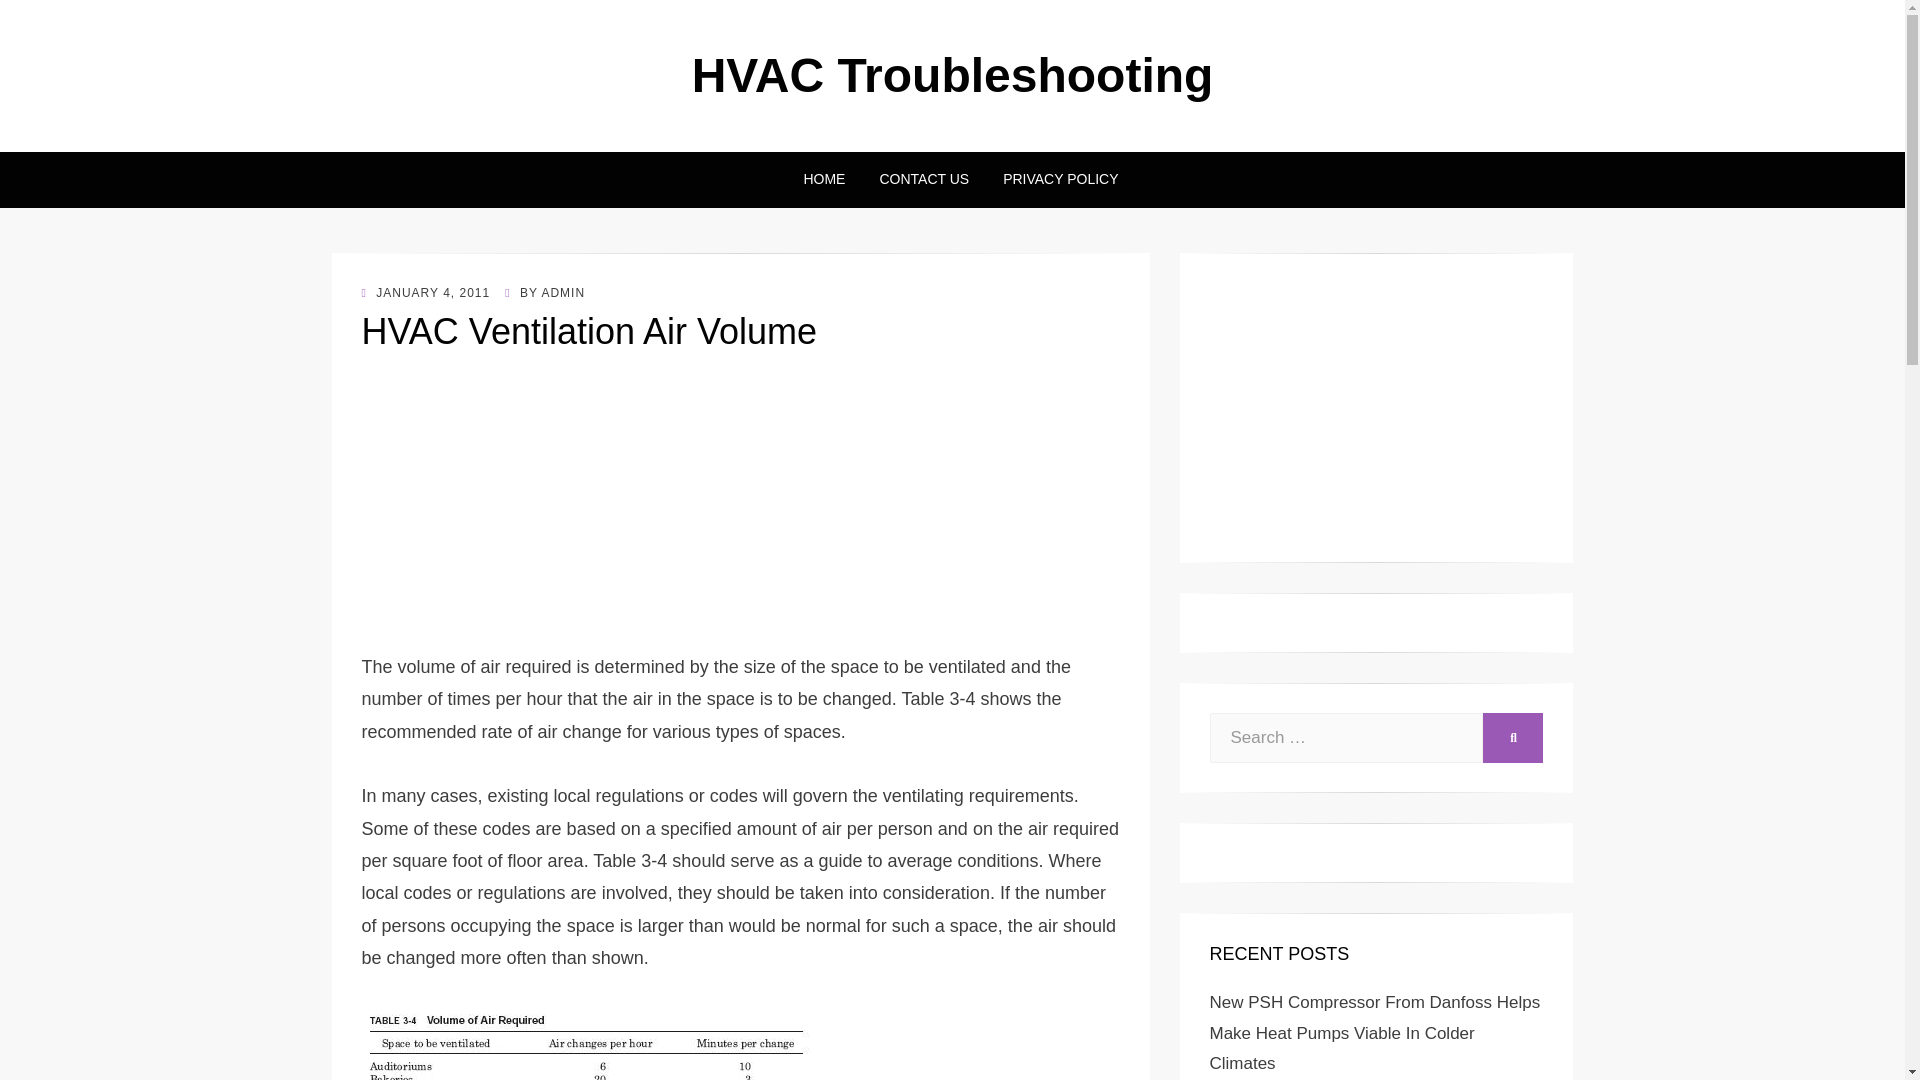  Describe the element at coordinates (1346, 737) in the screenshot. I see `Search for:` at that location.